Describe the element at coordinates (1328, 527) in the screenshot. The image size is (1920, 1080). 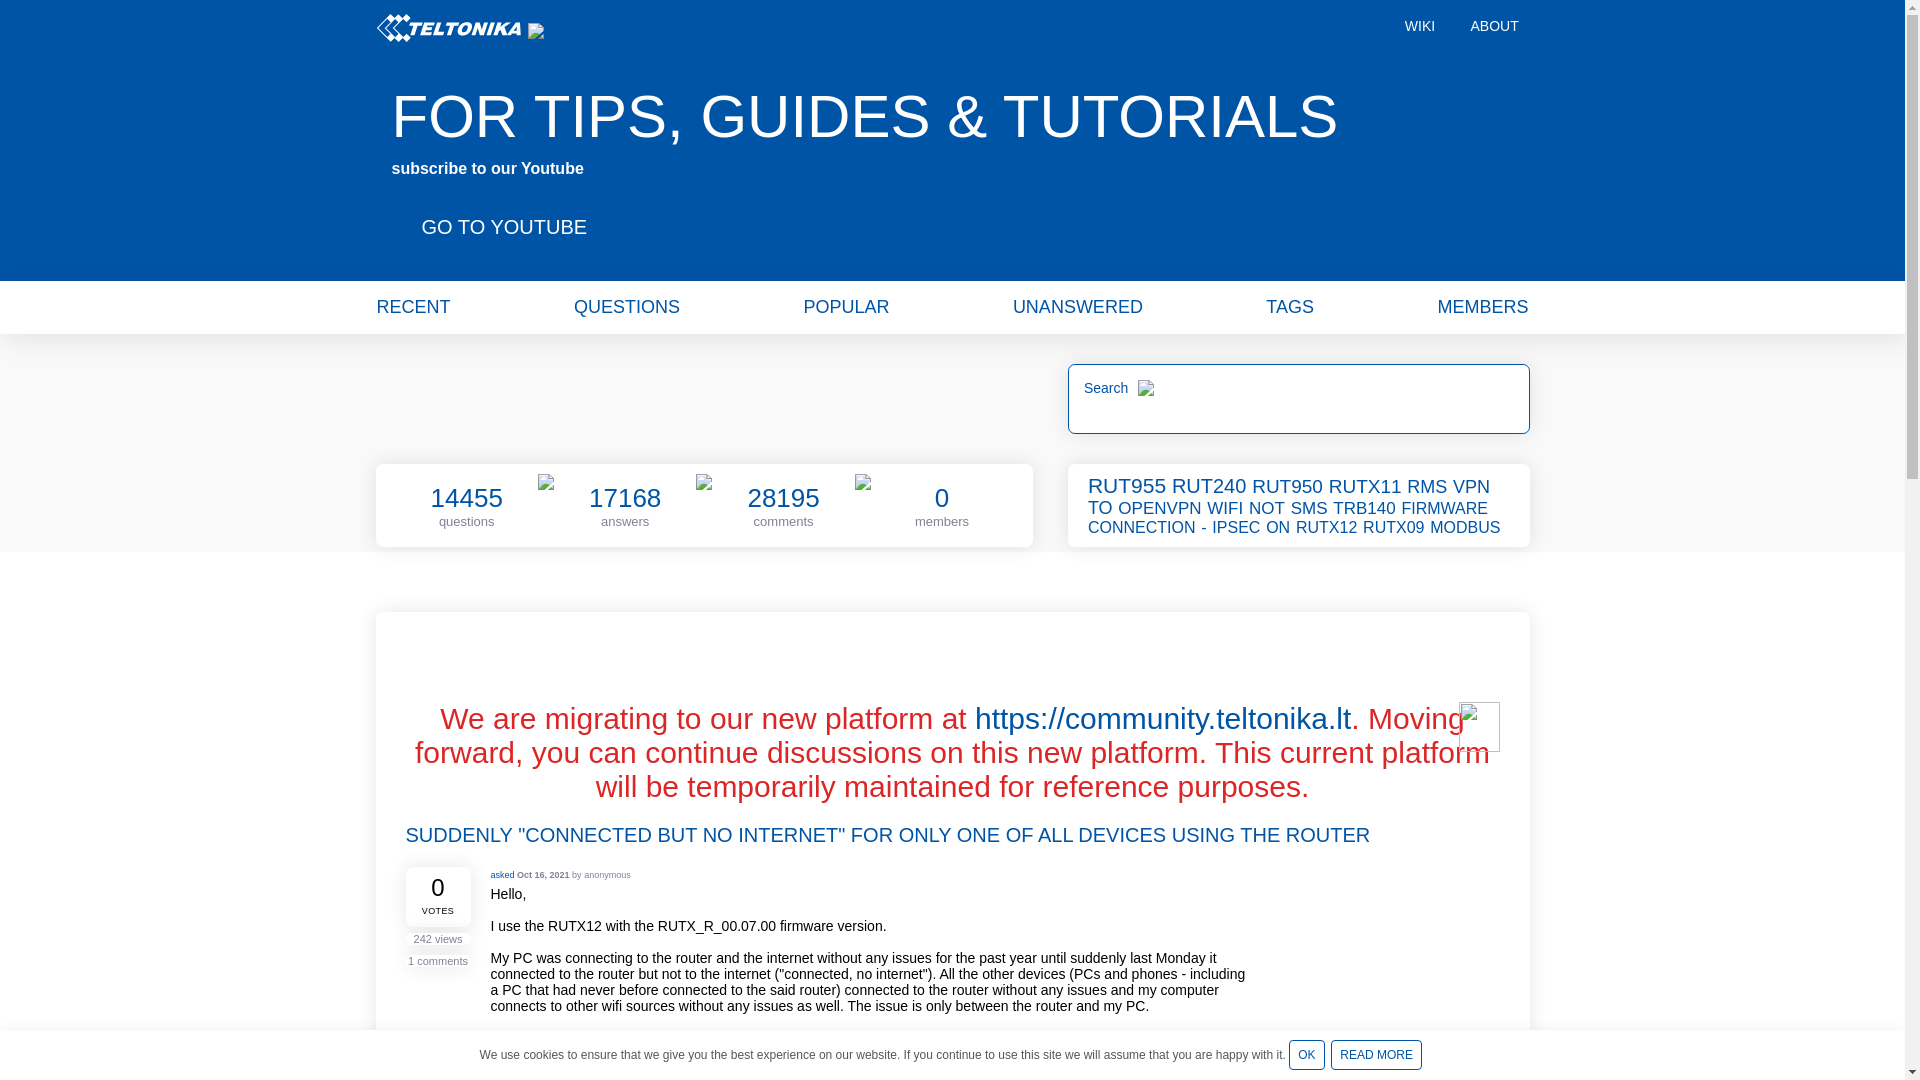
I see `RUTX12` at that location.